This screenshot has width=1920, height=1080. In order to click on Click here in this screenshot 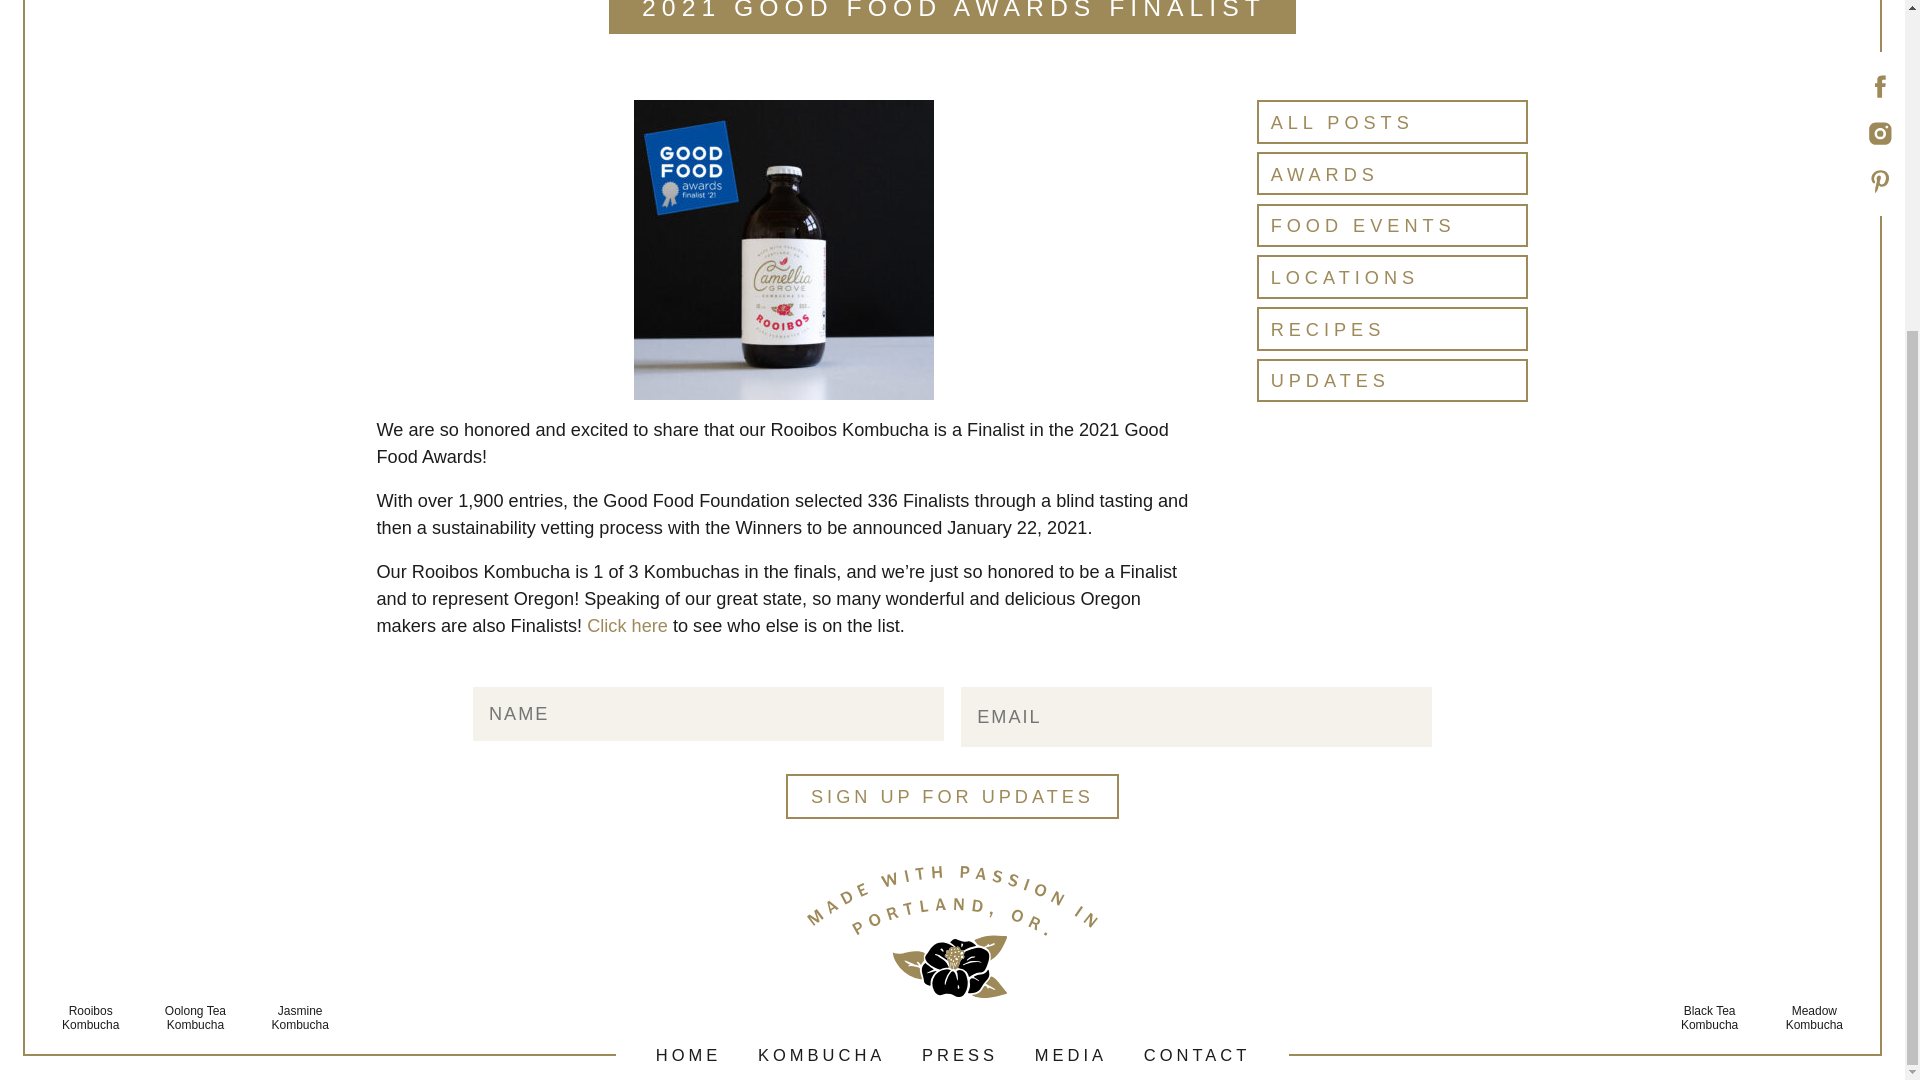, I will do `click(628, 626)`.